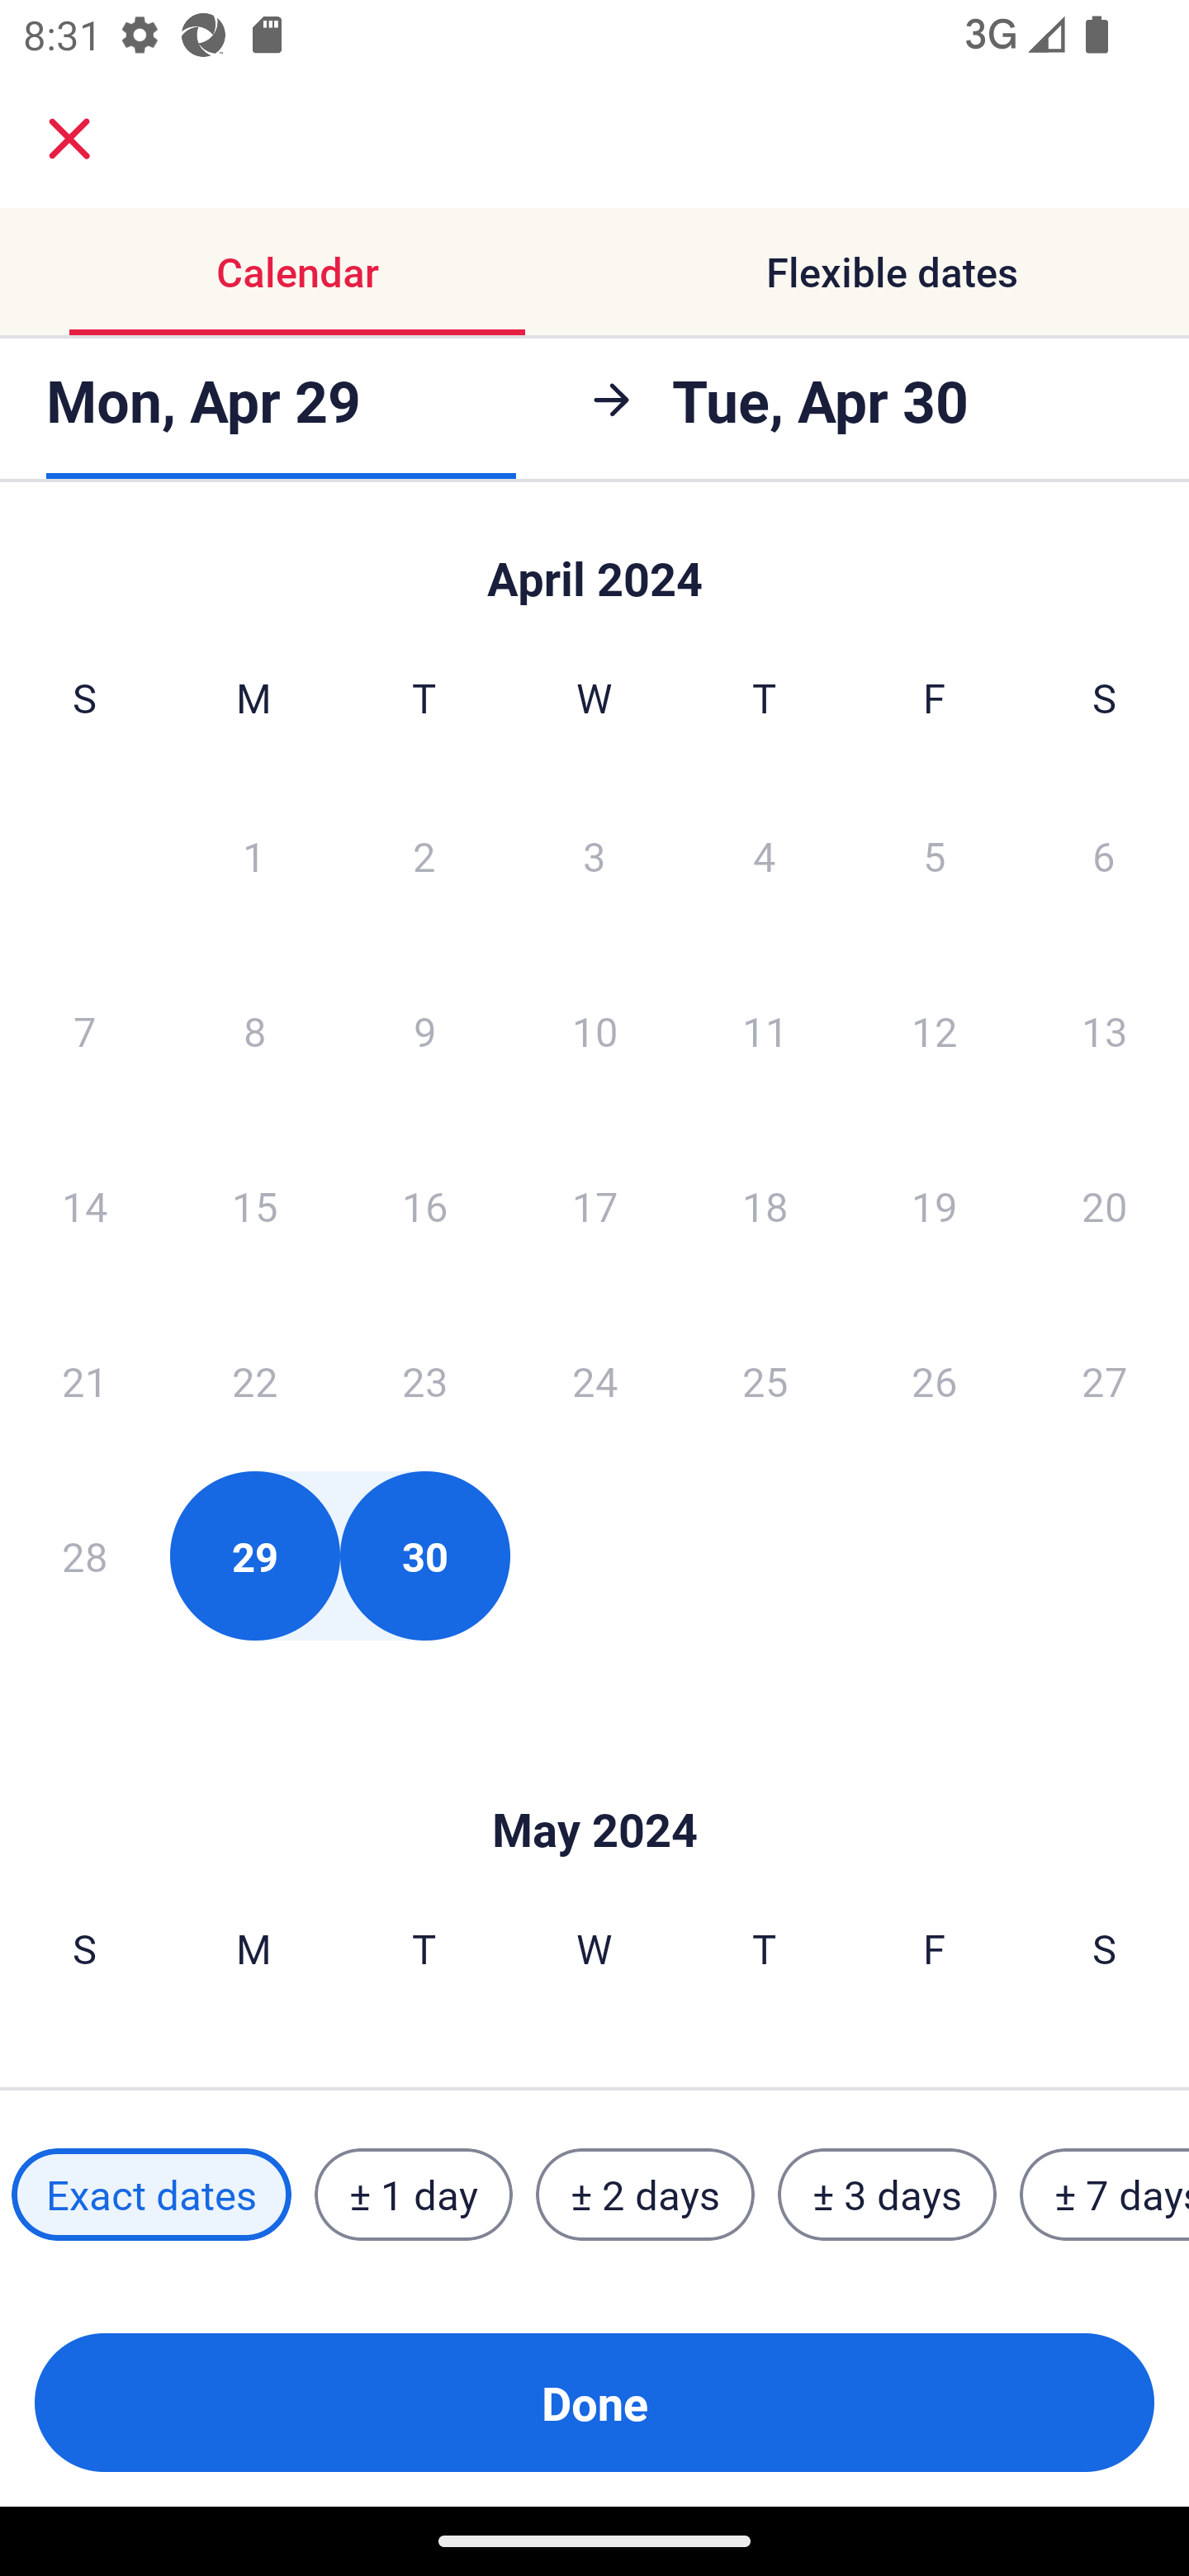 The width and height of the screenshot is (1189, 2576). What do you see at coordinates (254, 1205) in the screenshot?
I see `15 Monday, April 15, 2024` at bounding box center [254, 1205].